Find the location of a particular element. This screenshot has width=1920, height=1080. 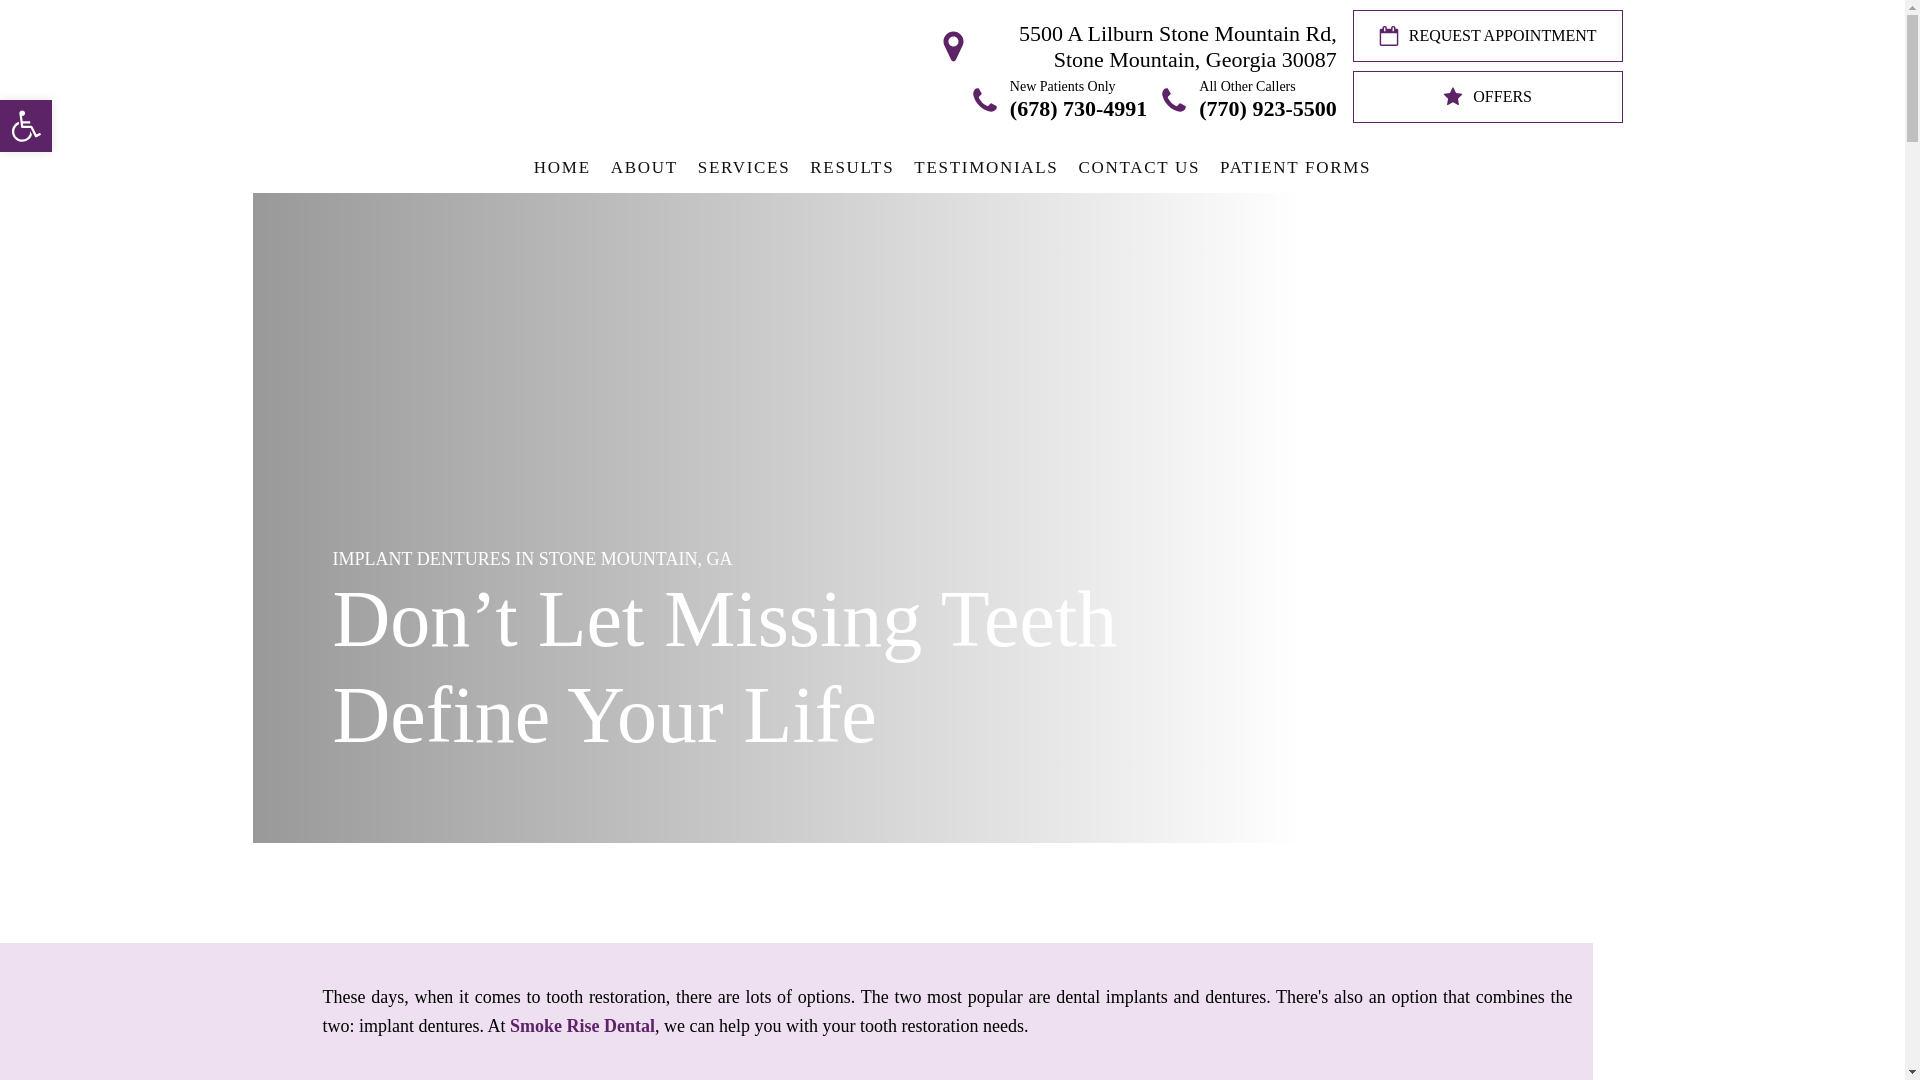

REQUEST APPOINTMENT is located at coordinates (1488, 97).